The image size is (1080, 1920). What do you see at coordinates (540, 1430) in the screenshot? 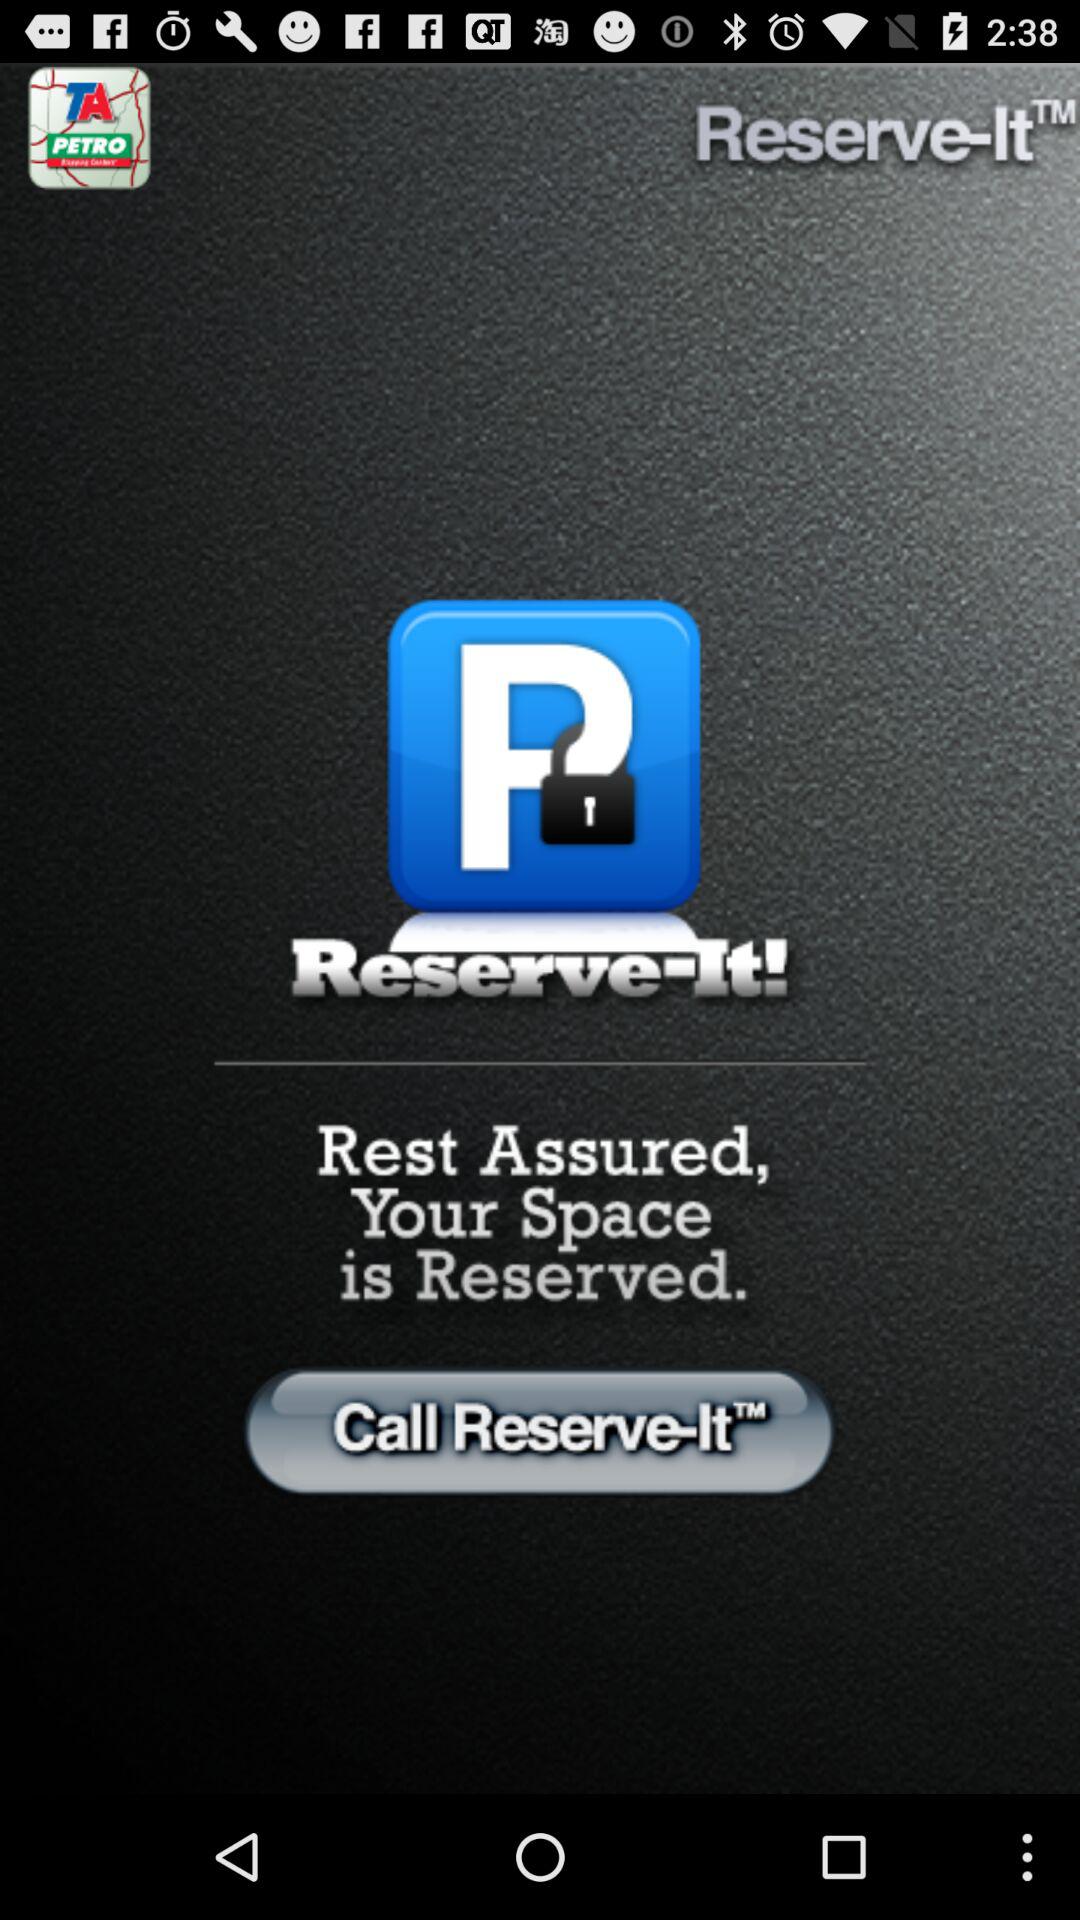
I see `select option` at bounding box center [540, 1430].